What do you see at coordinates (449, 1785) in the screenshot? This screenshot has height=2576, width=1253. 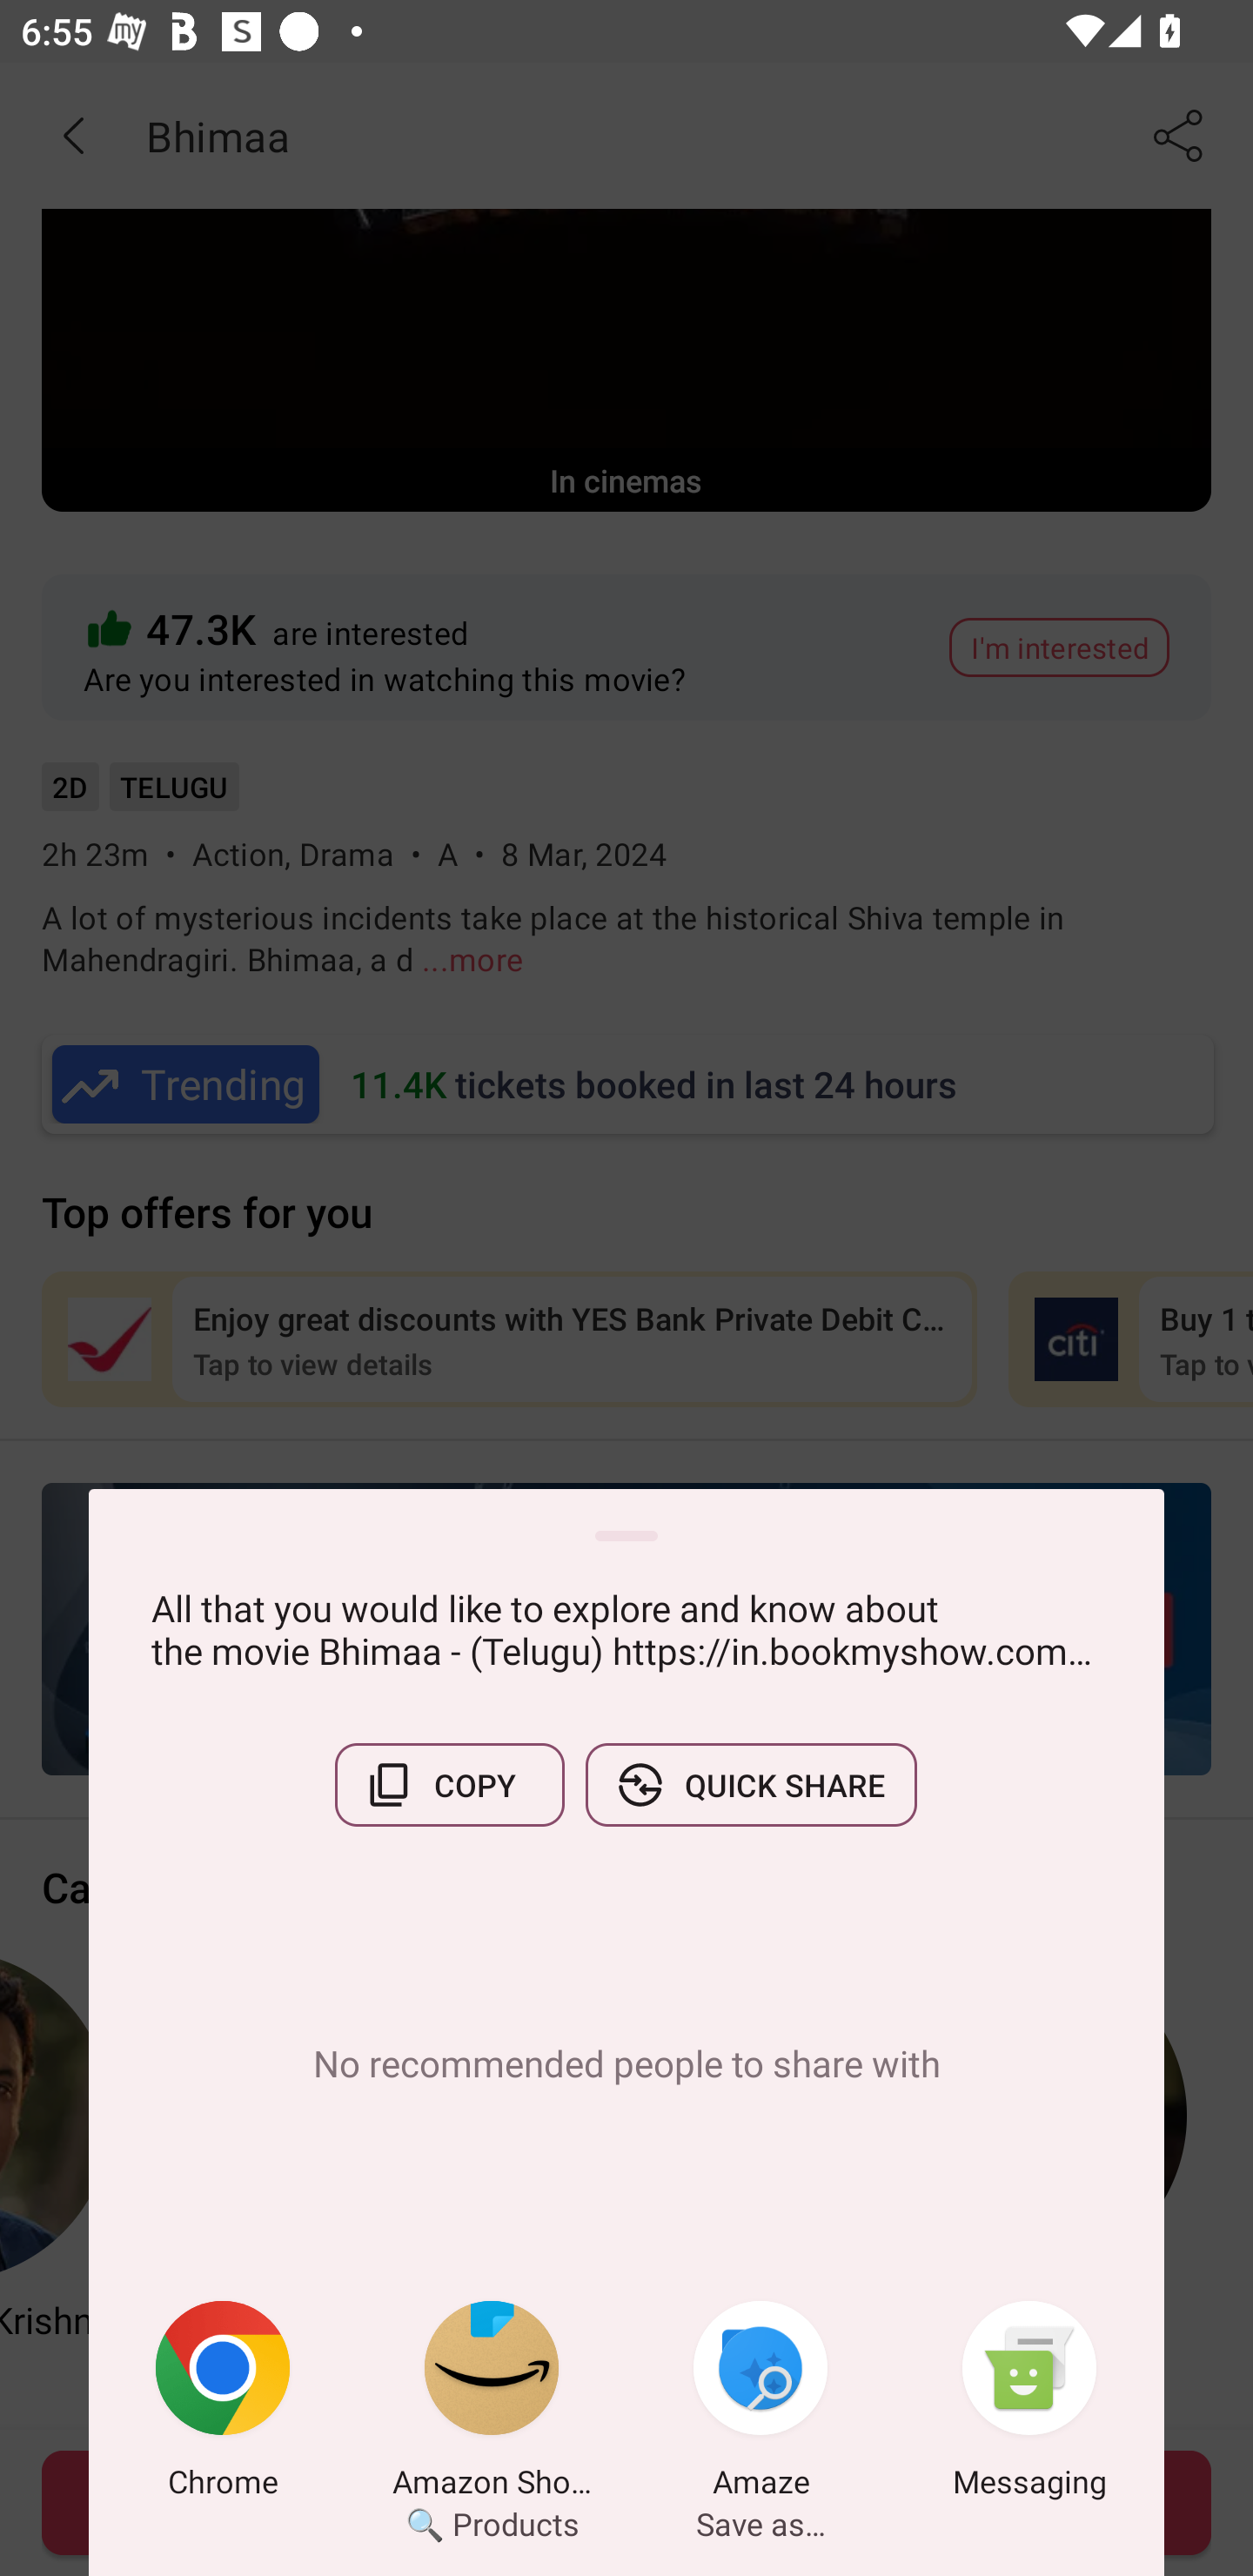 I see `COPY` at bounding box center [449, 1785].